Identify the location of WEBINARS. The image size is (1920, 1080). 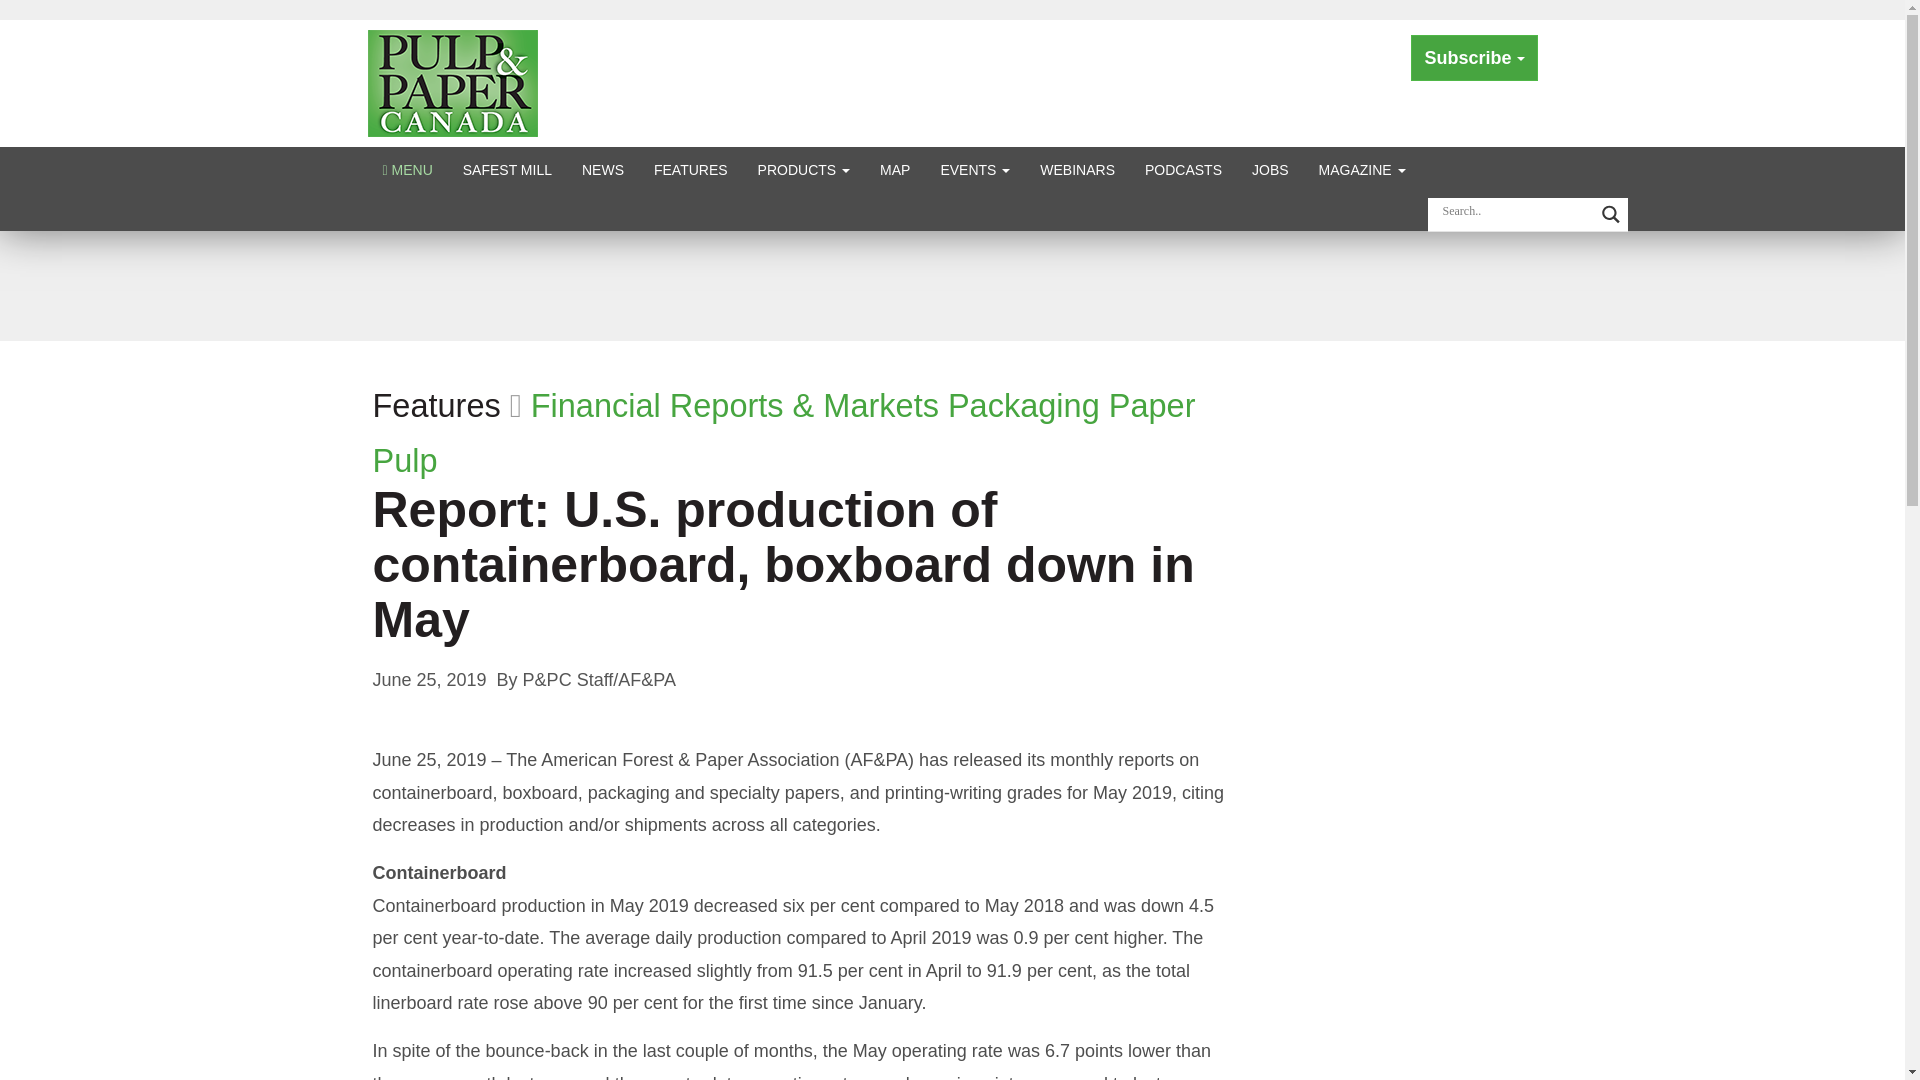
(1078, 169).